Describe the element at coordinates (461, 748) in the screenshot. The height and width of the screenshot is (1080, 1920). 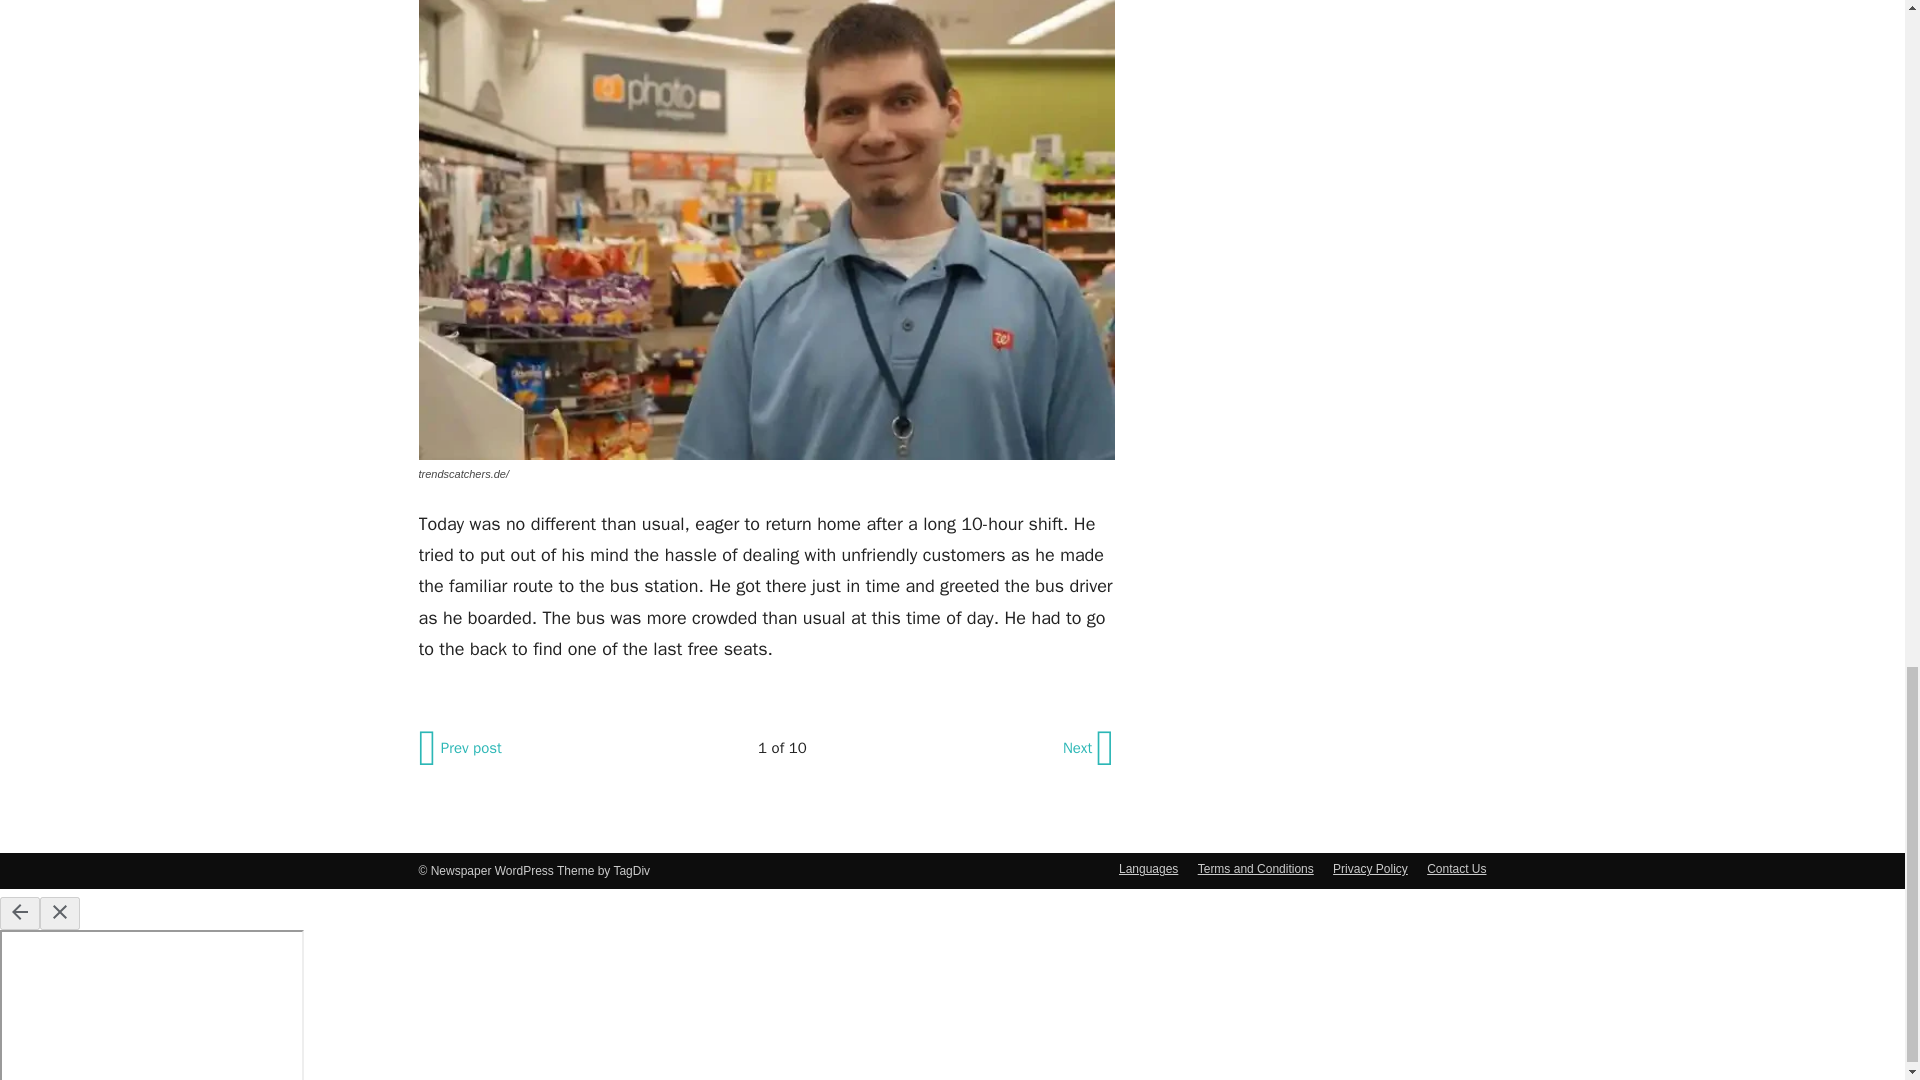
I see `Prev post` at that location.